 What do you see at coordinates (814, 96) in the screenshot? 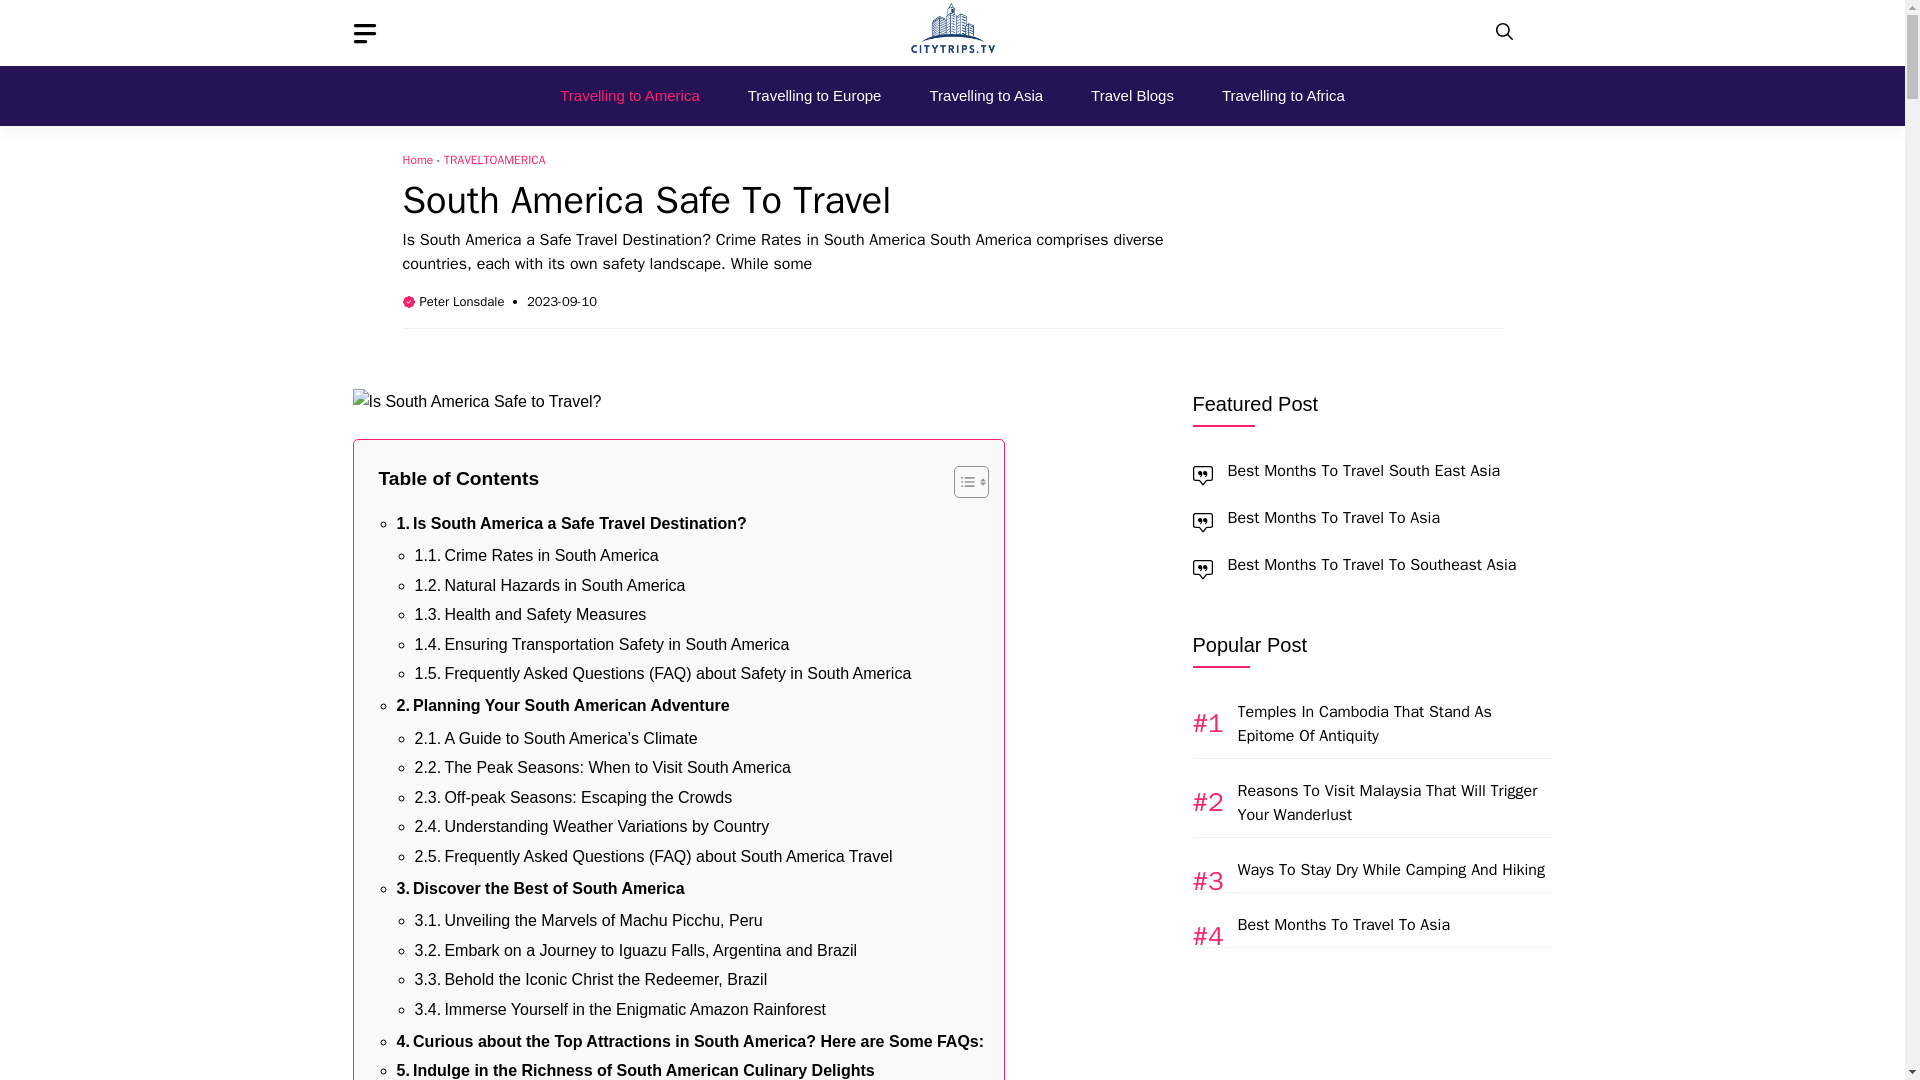
I see `Travelling to Europe` at bounding box center [814, 96].